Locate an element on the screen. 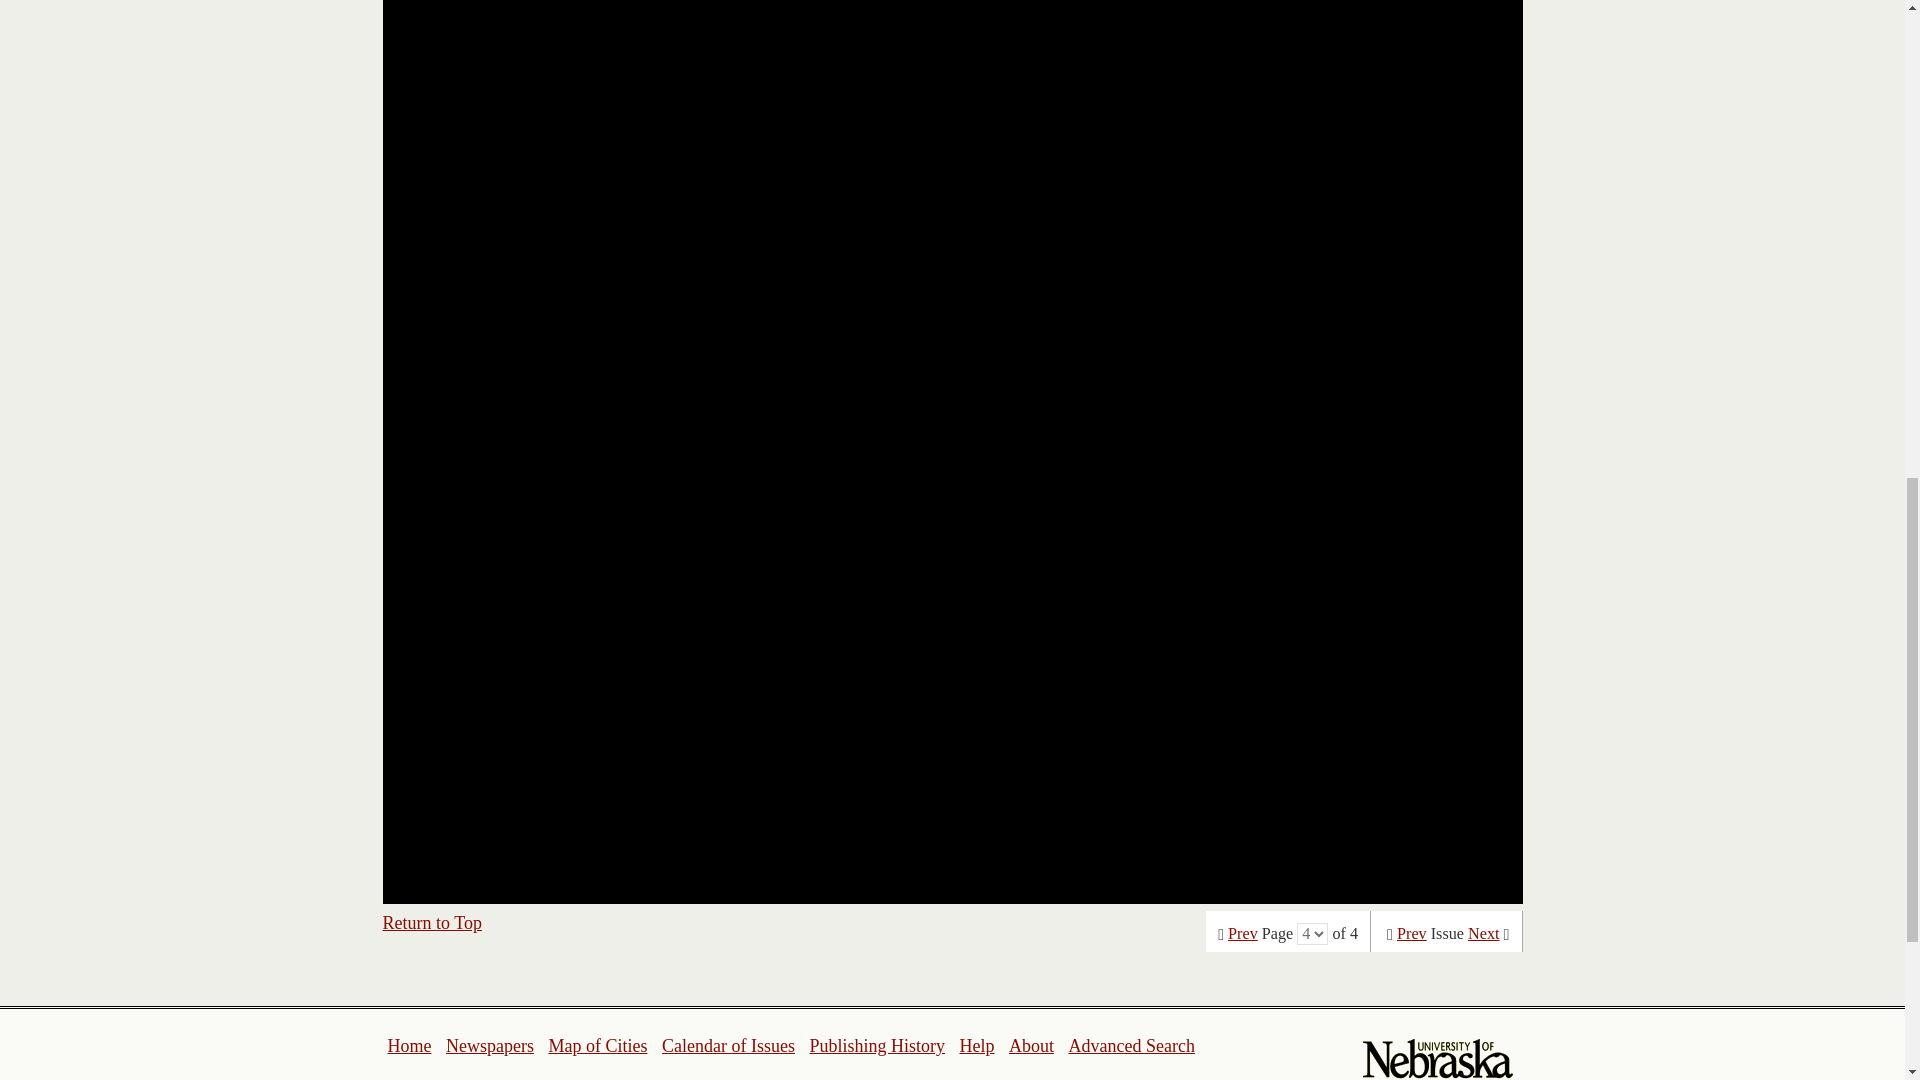 The image size is (1920, 1080). Prev is located at coordinates (1242, 933).